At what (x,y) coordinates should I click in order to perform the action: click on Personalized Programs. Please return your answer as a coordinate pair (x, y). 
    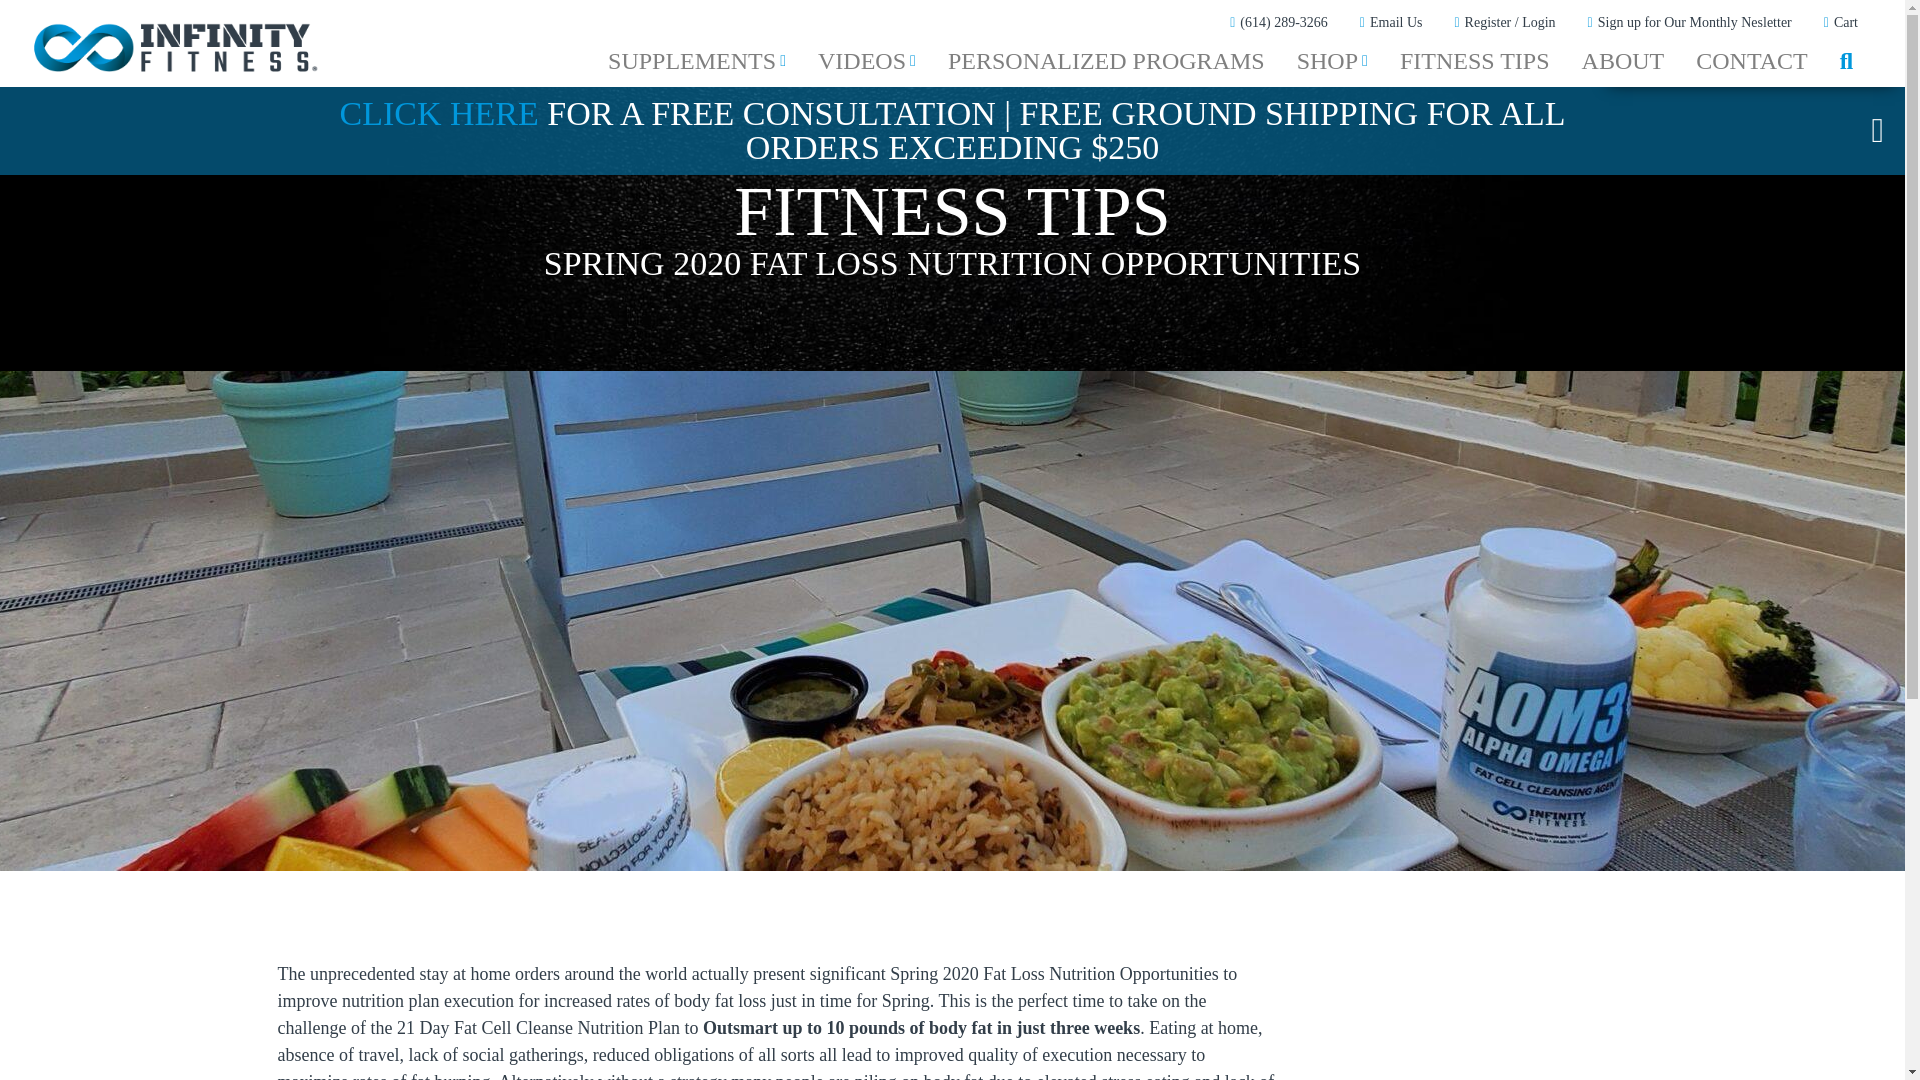
    Looking at the image, I should click on (1106, 60).